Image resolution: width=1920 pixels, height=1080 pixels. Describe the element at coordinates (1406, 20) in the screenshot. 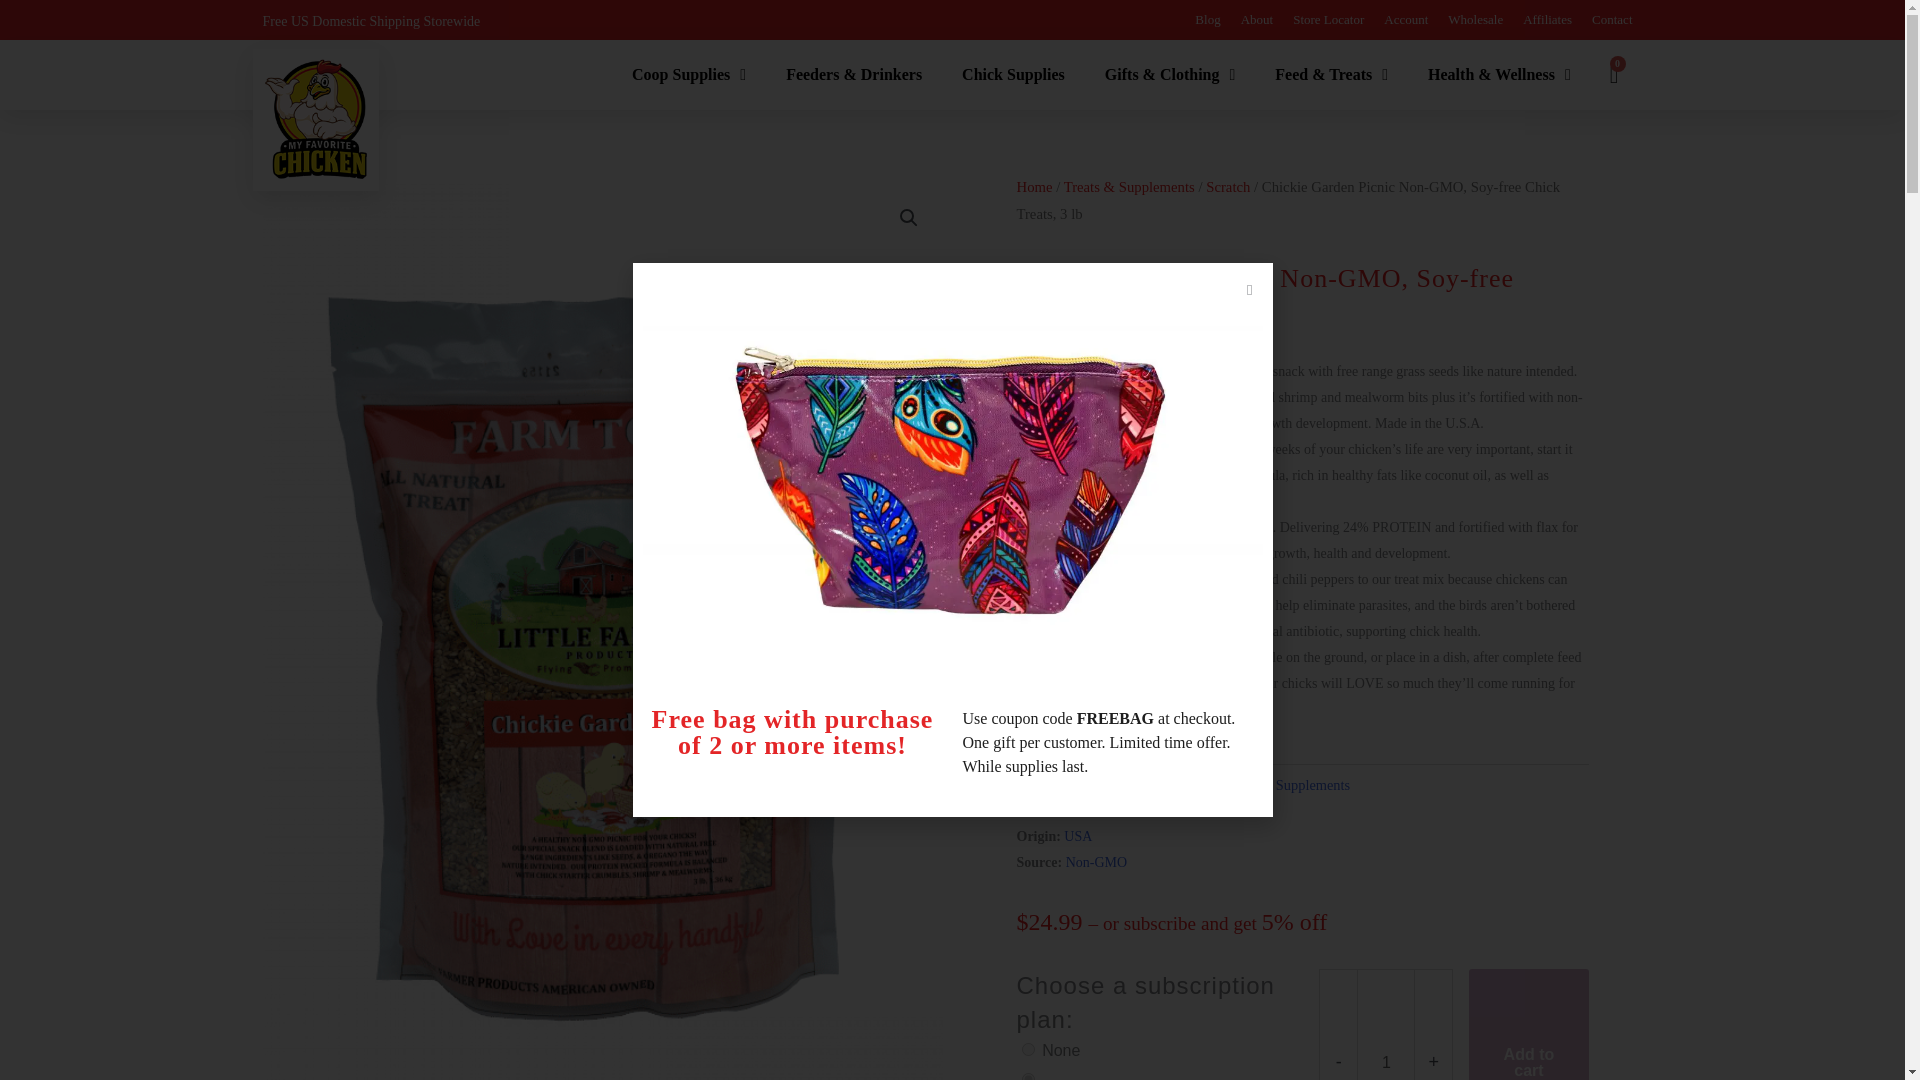

I see `Account` at that location.